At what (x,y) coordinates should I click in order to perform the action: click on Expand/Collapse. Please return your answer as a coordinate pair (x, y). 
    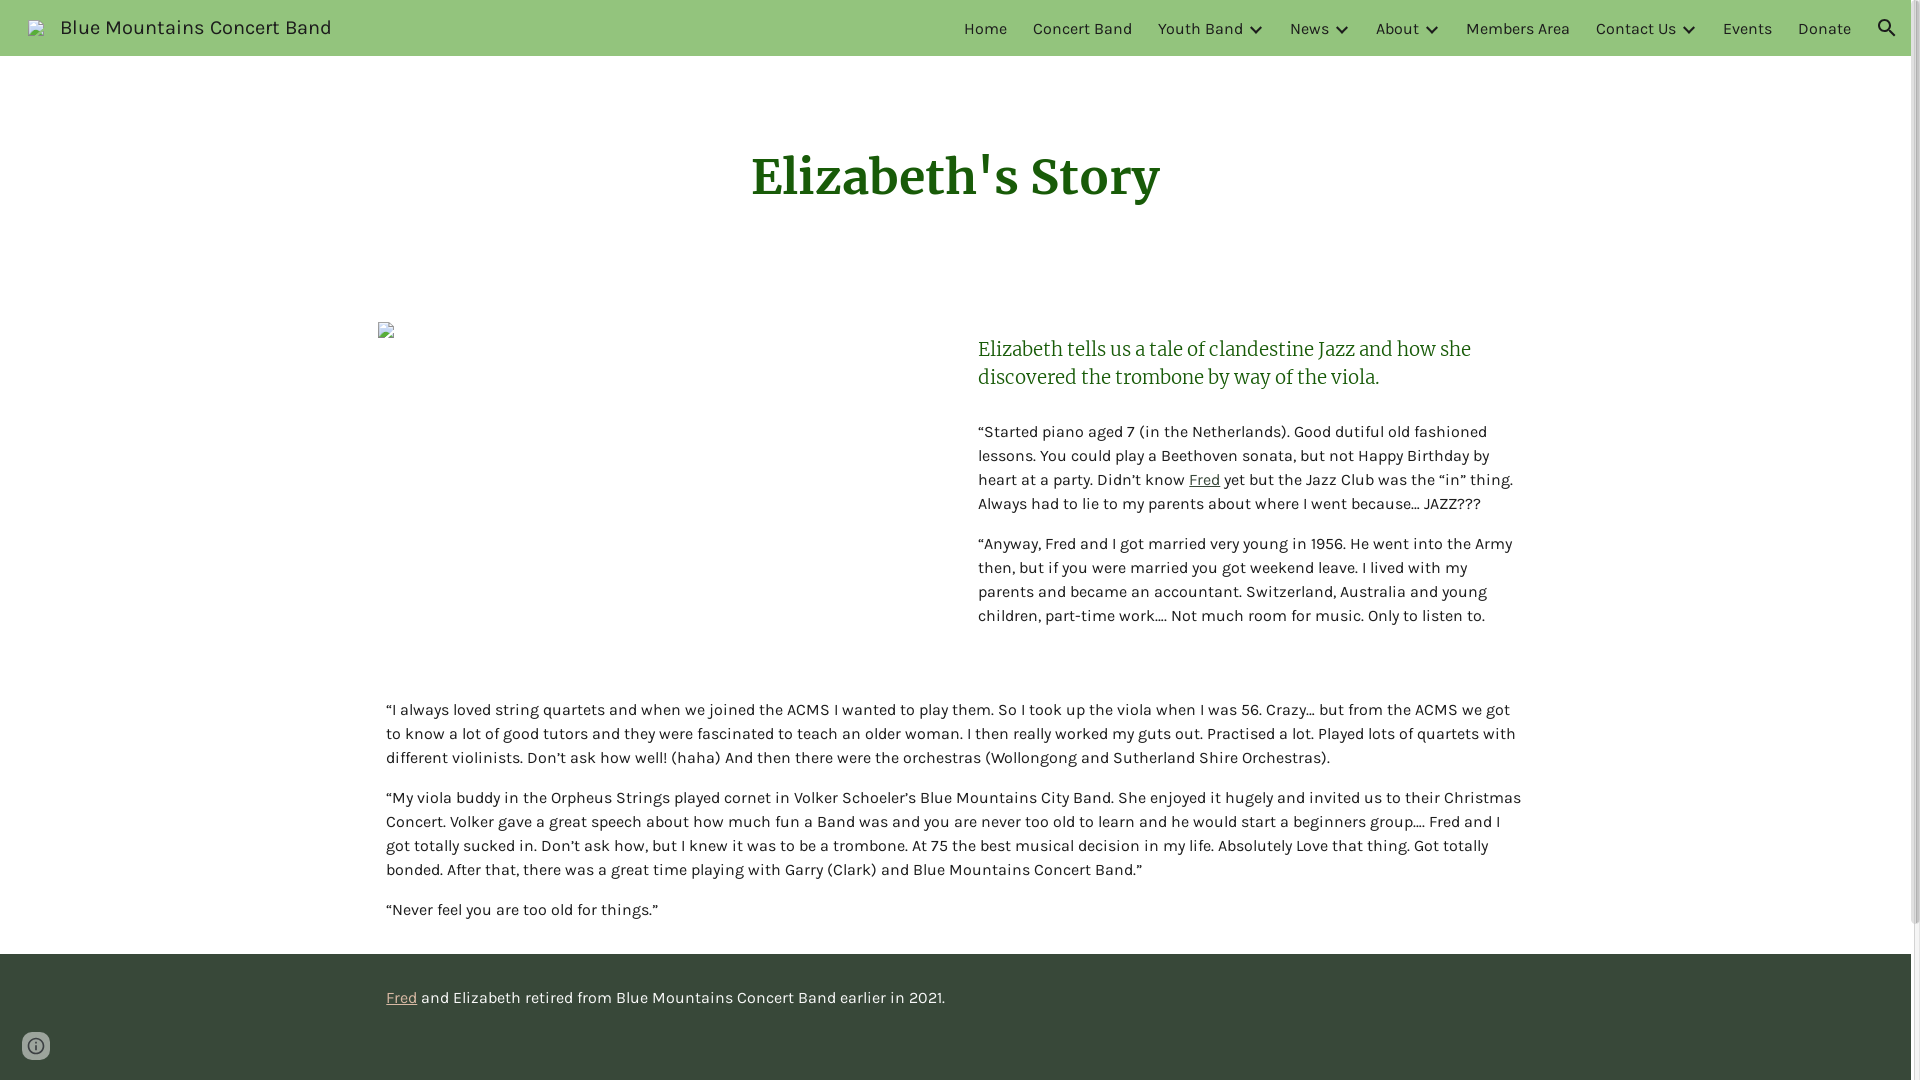
    Looking at the image, I should click on (1341, 28).